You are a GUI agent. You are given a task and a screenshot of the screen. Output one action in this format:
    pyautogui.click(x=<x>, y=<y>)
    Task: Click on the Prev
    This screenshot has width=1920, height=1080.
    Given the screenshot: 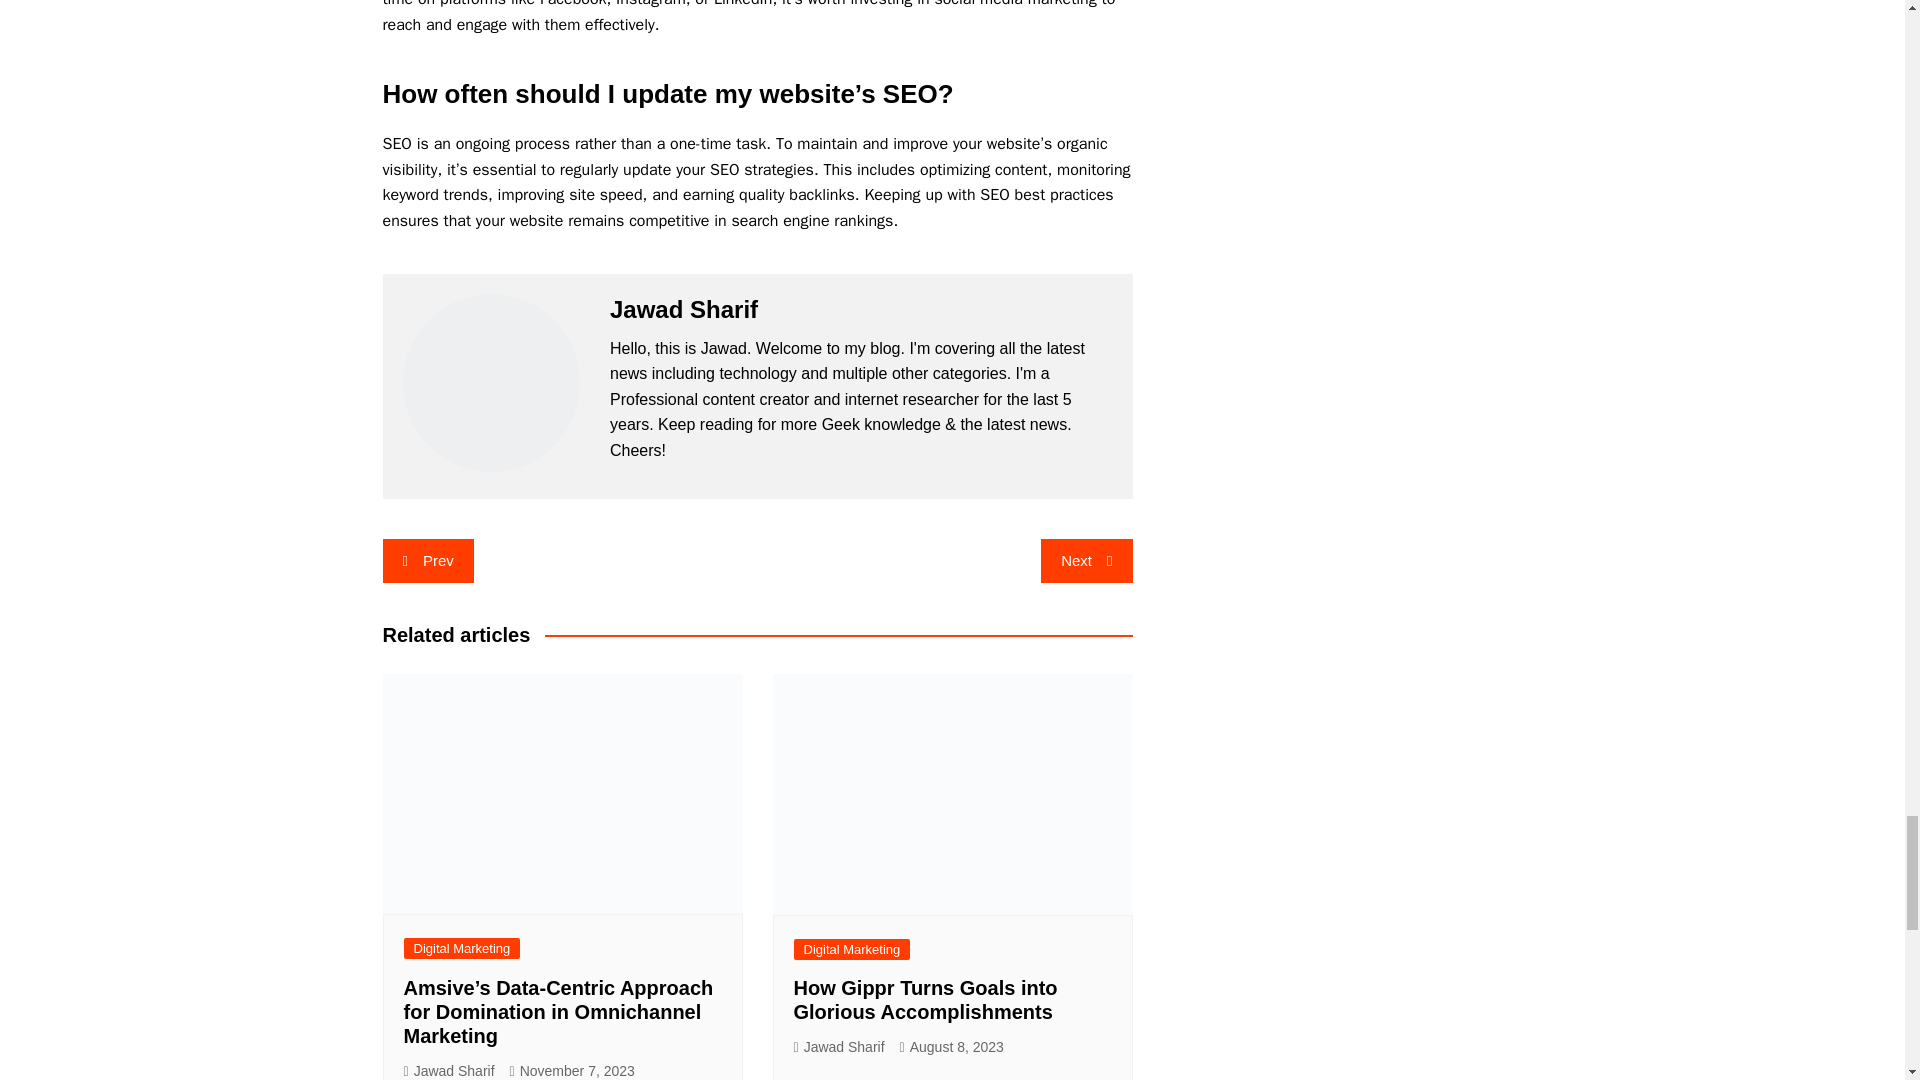 What is the action you would take?
    pyautogui.click(x=427, y=560)
    